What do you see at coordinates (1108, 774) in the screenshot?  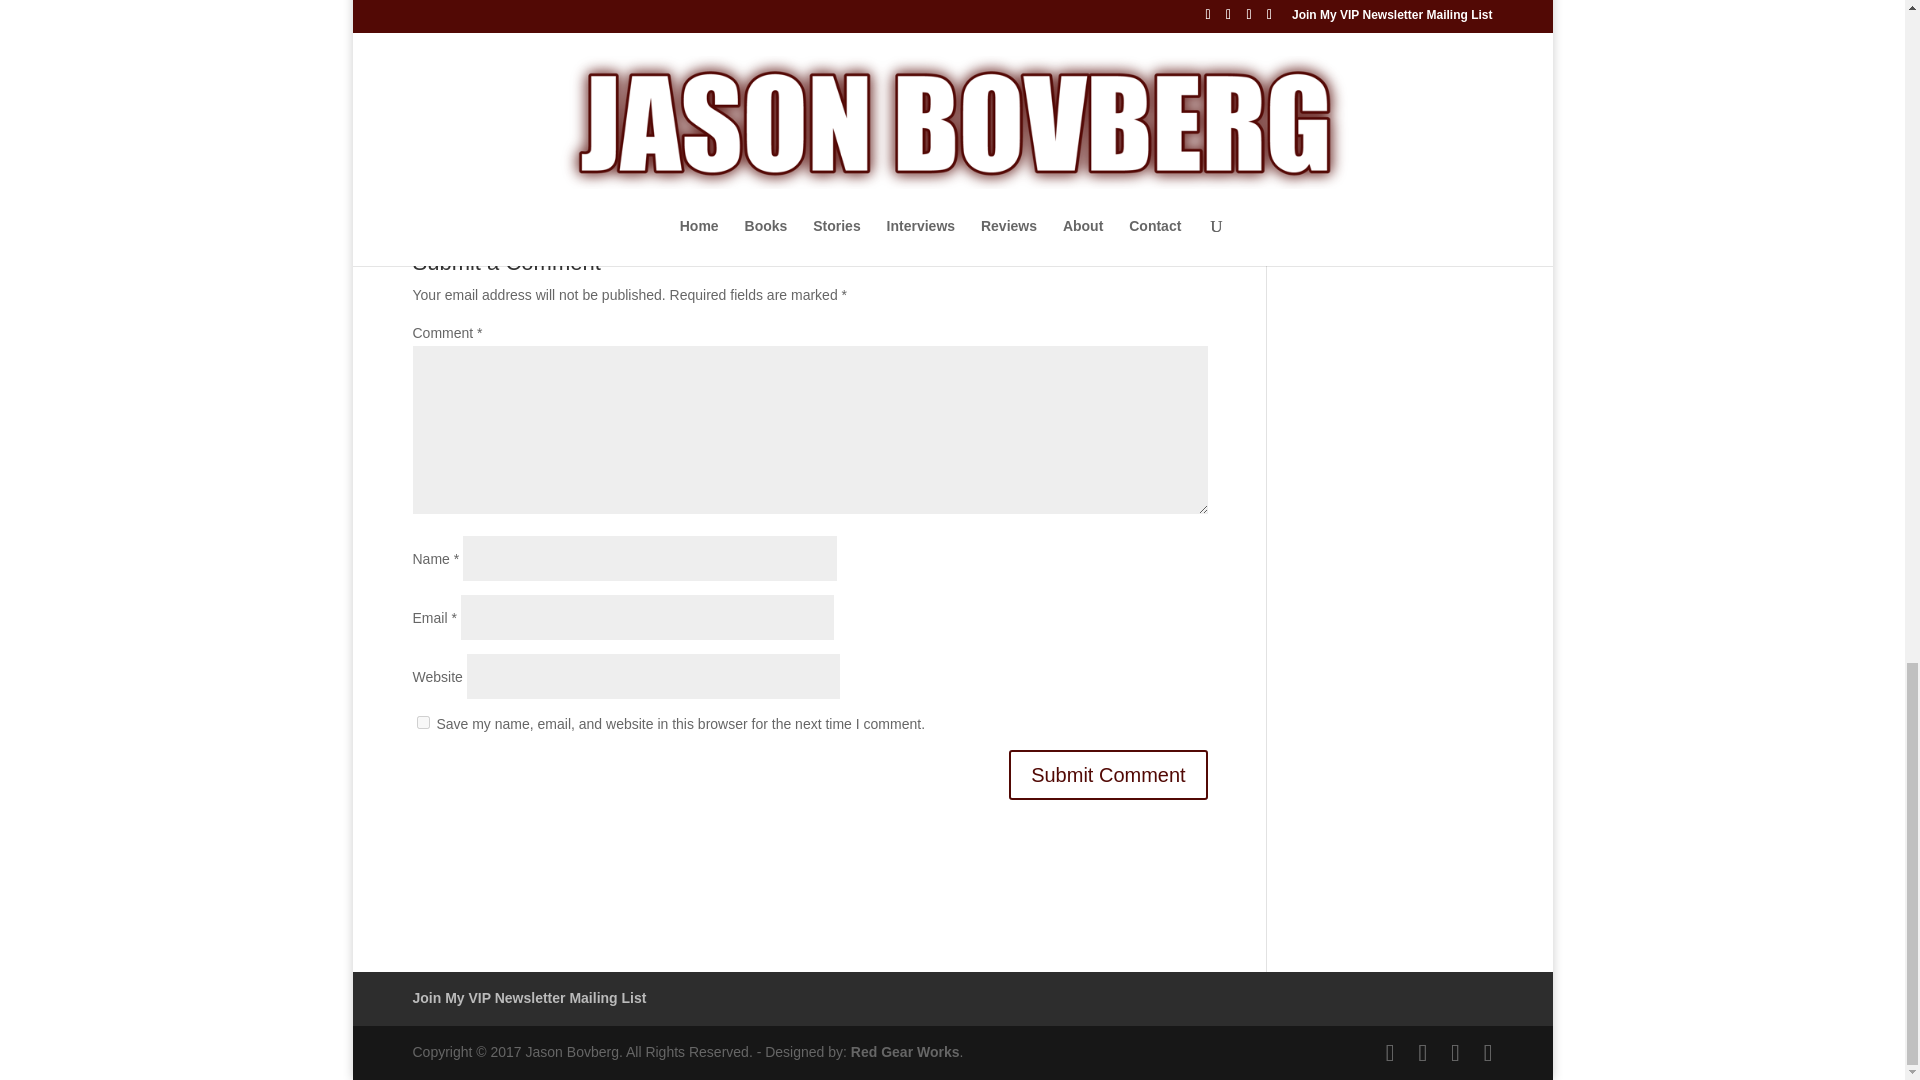 I see `Submit Comment` at bounding box center [1108, 774].